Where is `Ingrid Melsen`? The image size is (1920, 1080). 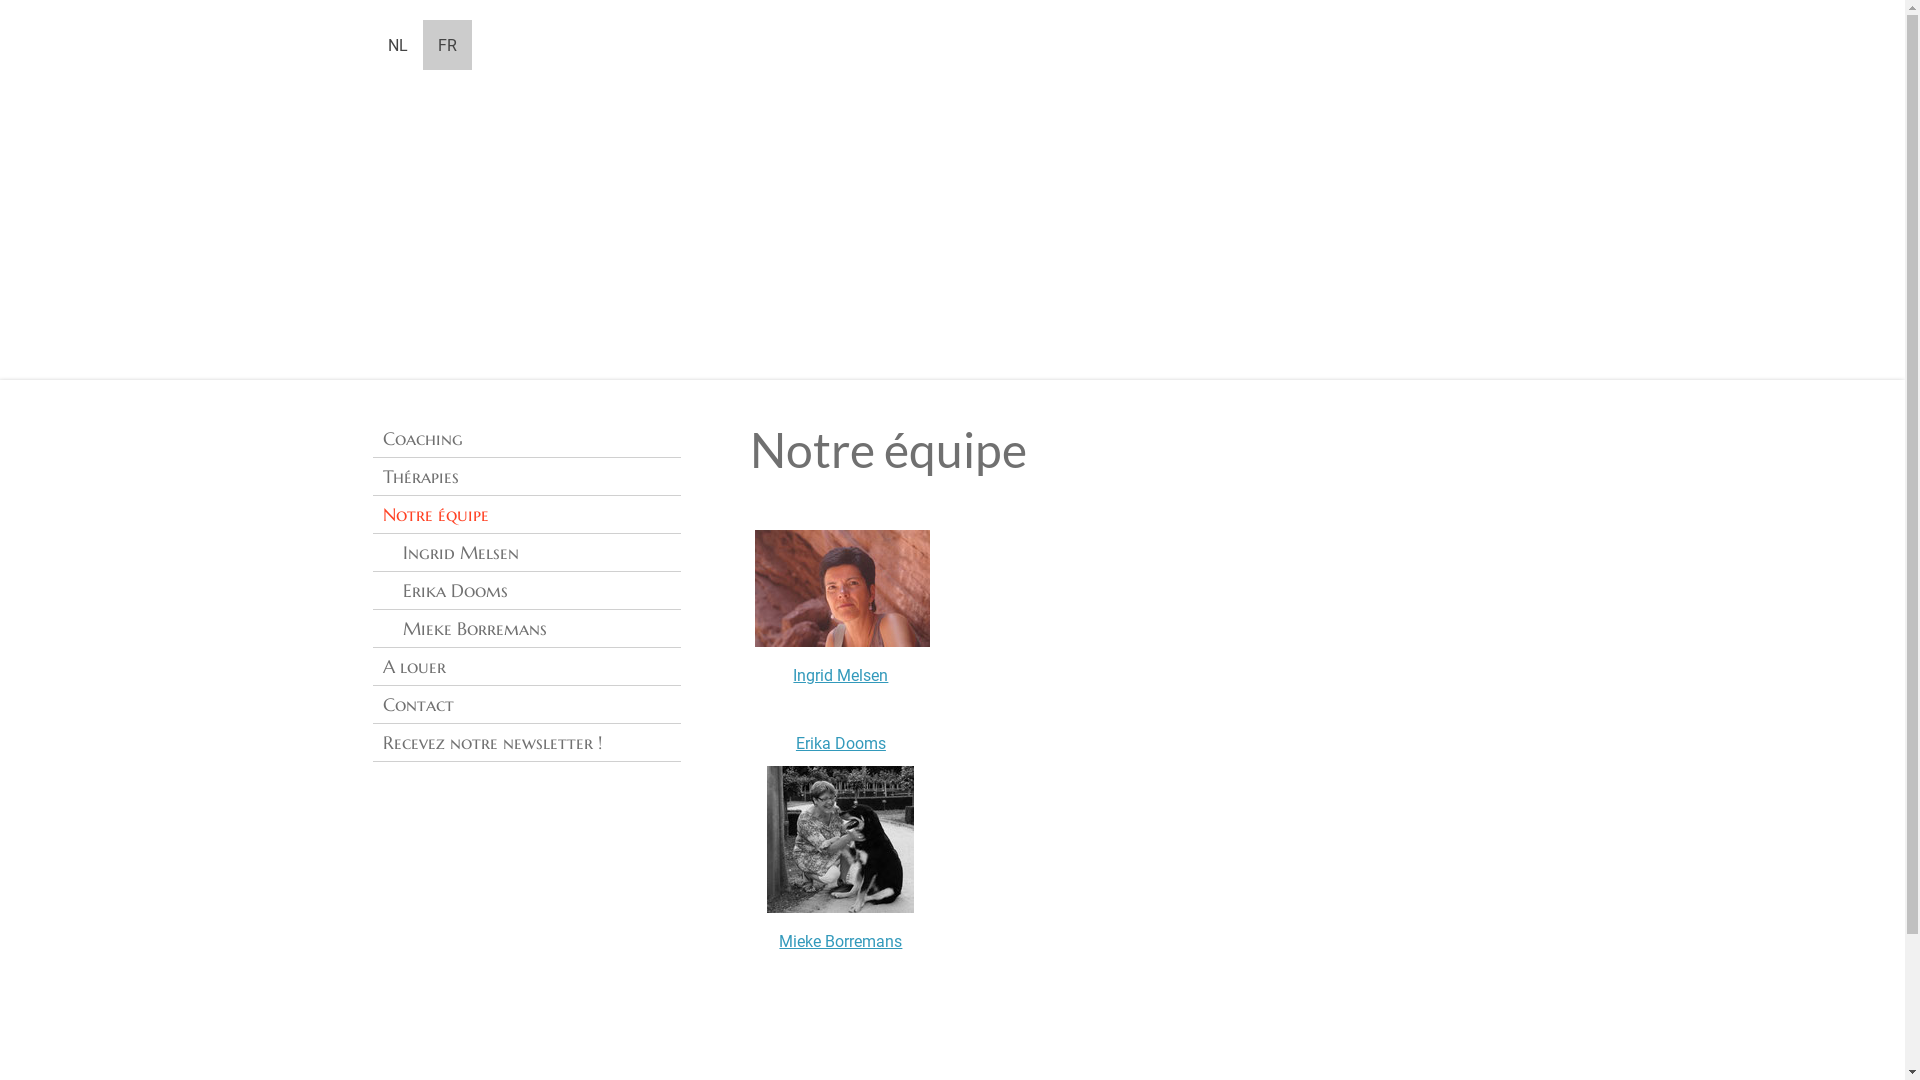
Ingrid Melsen is located at coordinates (840, 676).